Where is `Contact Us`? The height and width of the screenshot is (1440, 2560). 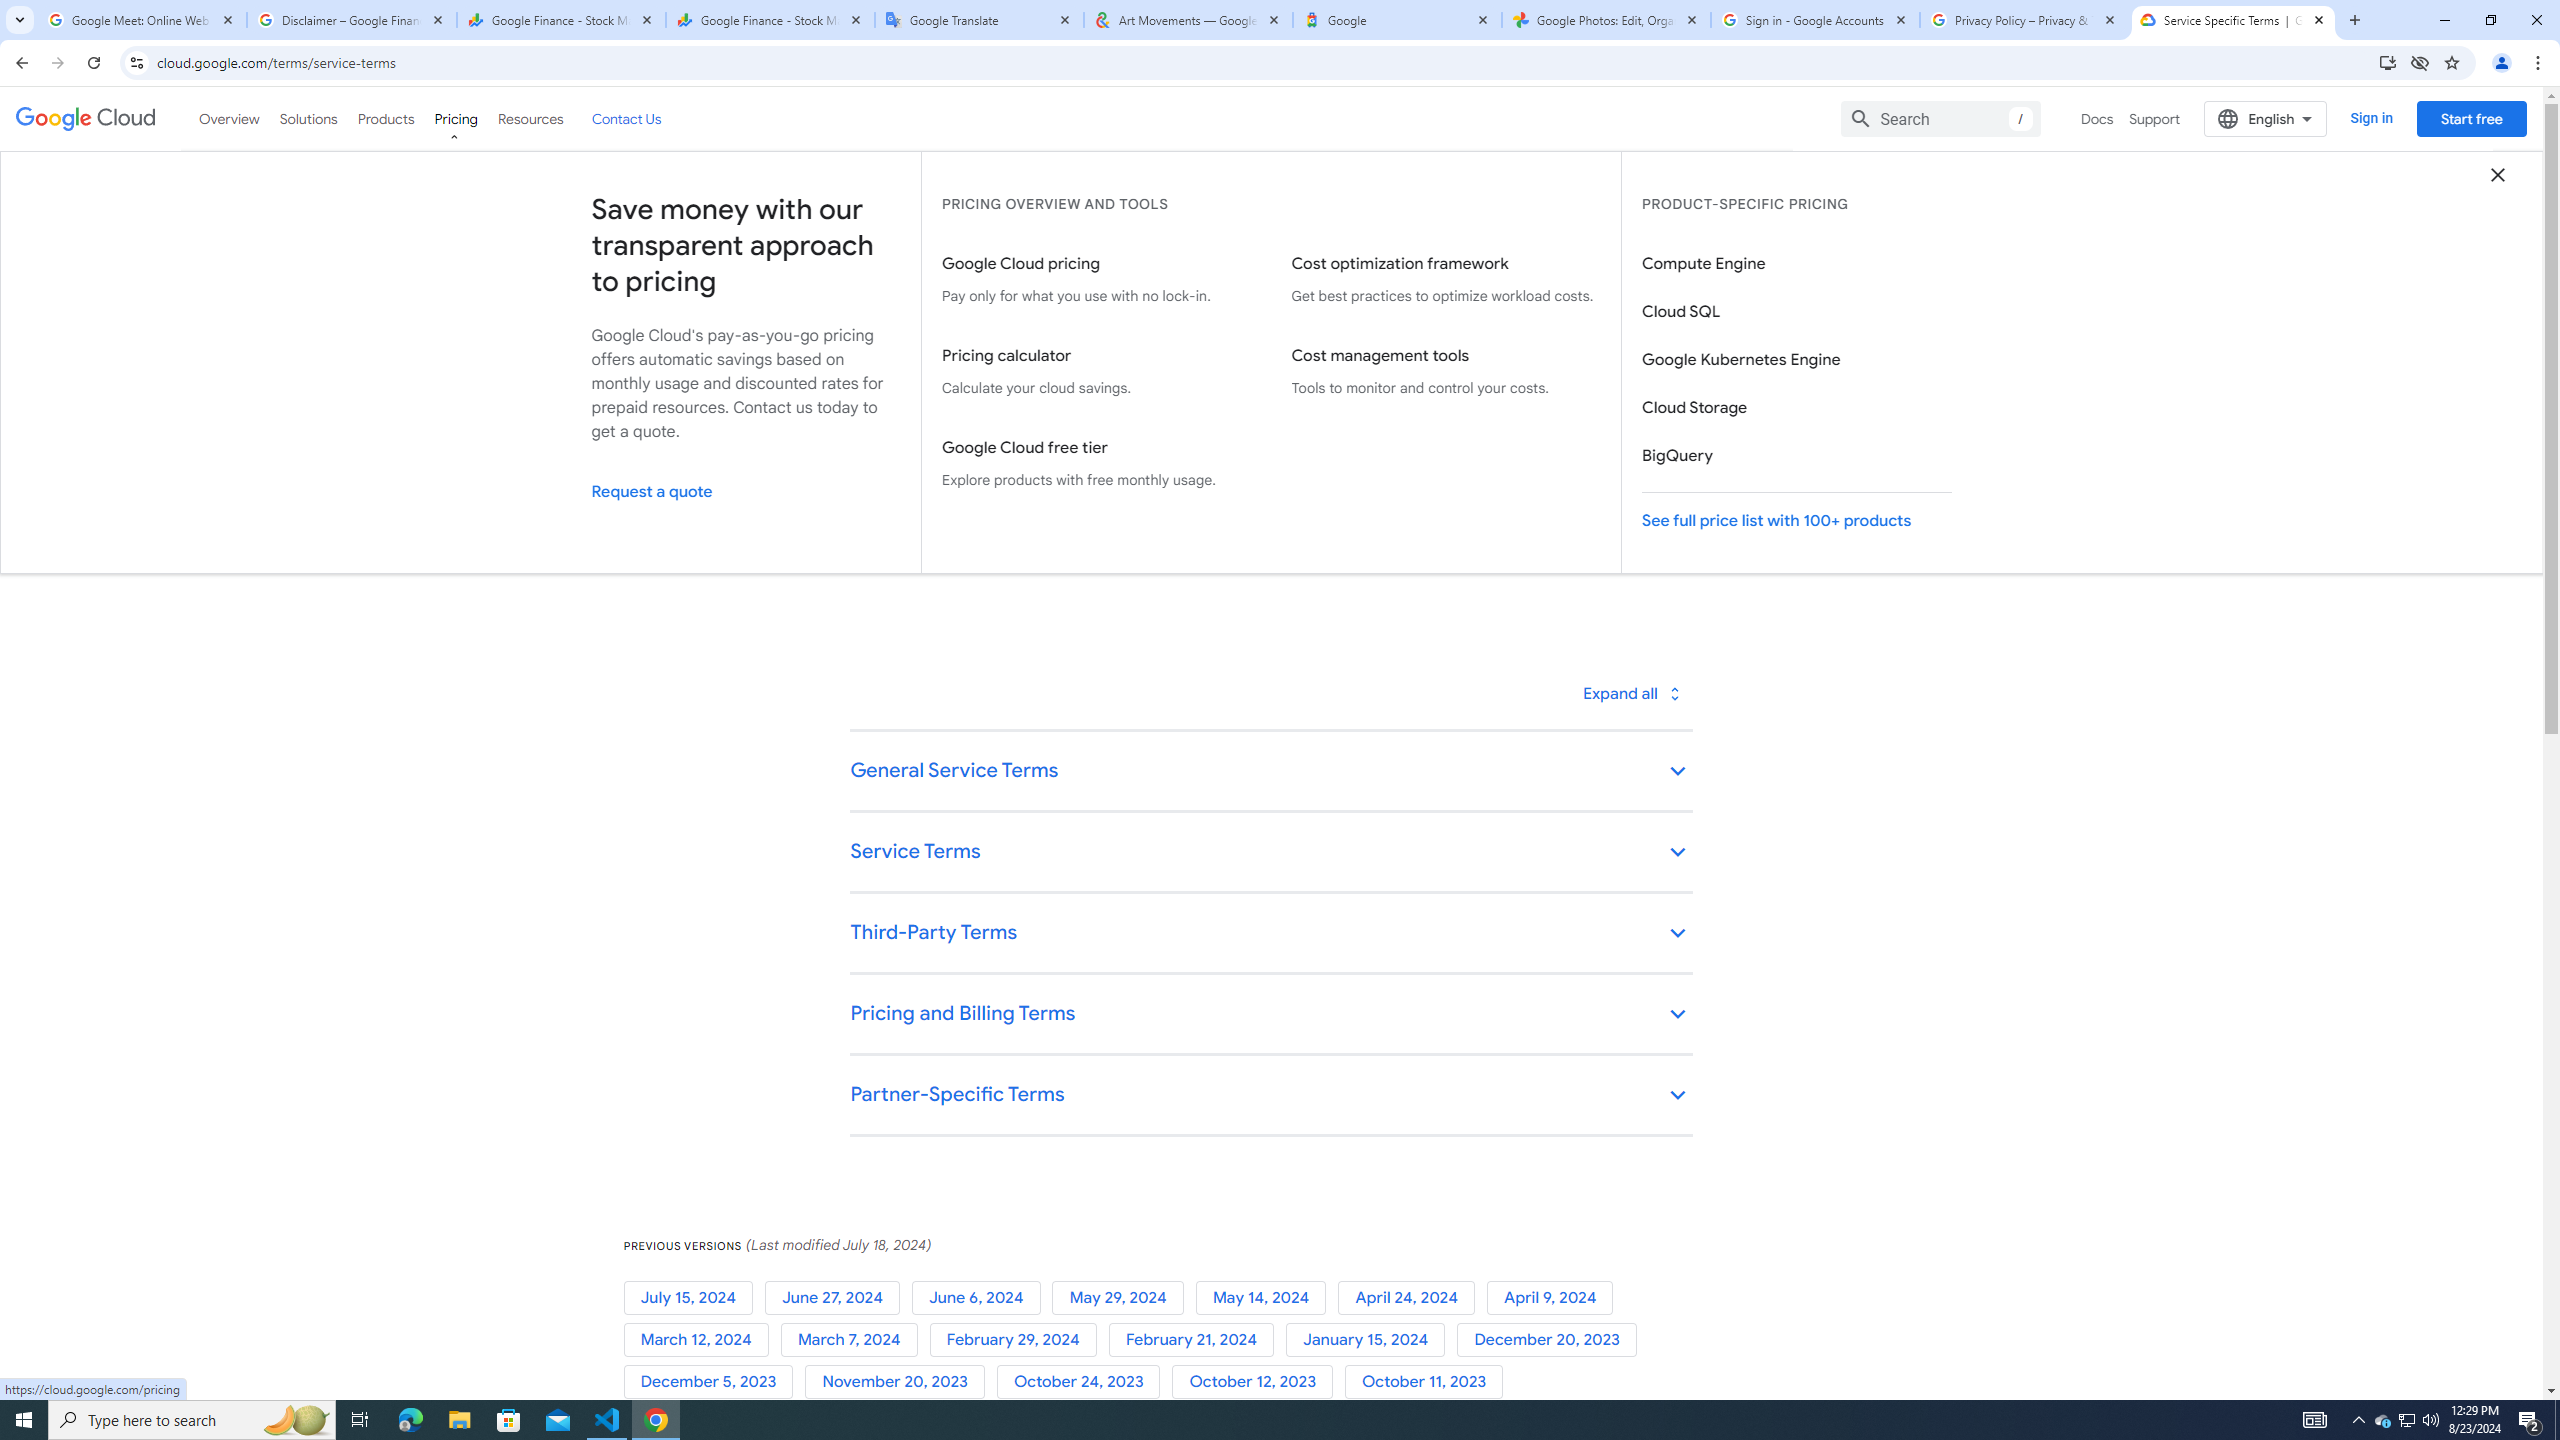
Contact Us is located at coordinates (626, 118).